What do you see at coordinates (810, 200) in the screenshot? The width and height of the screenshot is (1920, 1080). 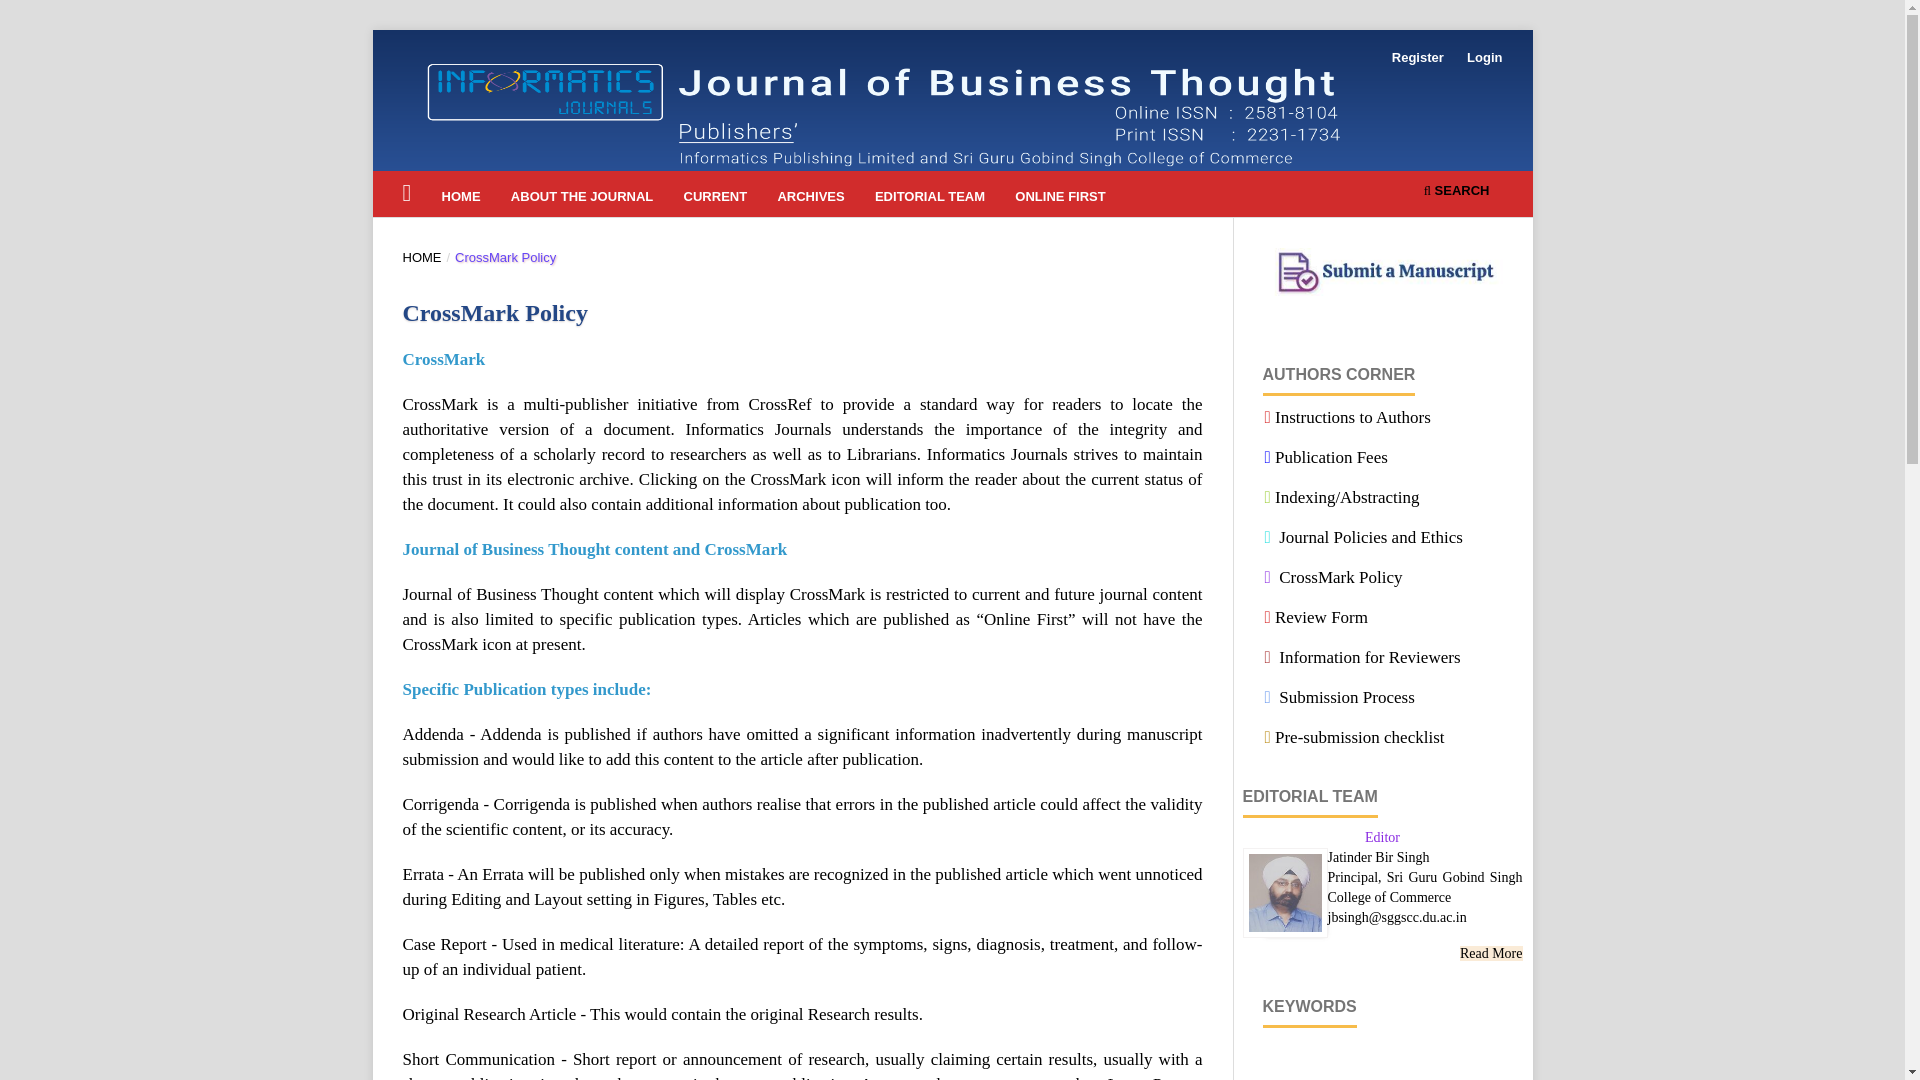 I see `ARCHIVES` at bounding box center [810, 200].